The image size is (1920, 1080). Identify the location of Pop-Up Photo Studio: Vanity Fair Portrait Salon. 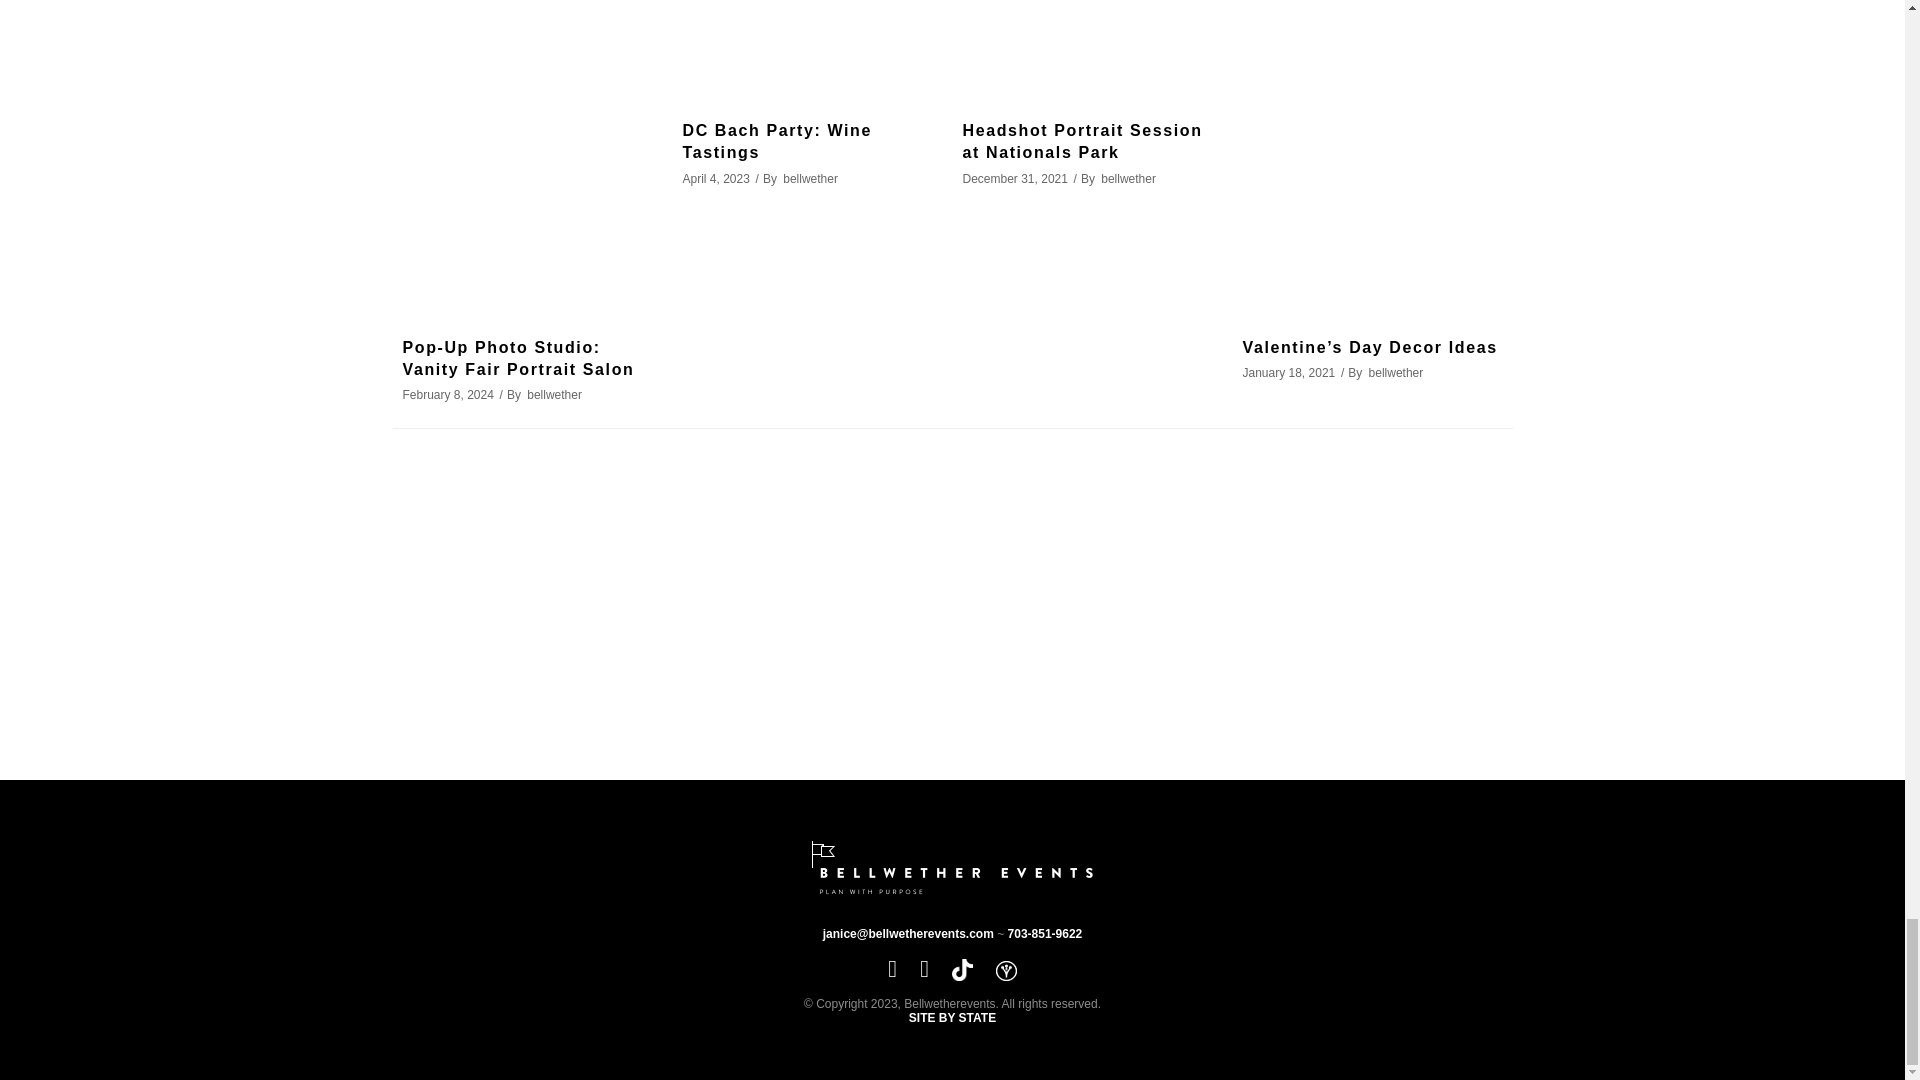
(532, 157).